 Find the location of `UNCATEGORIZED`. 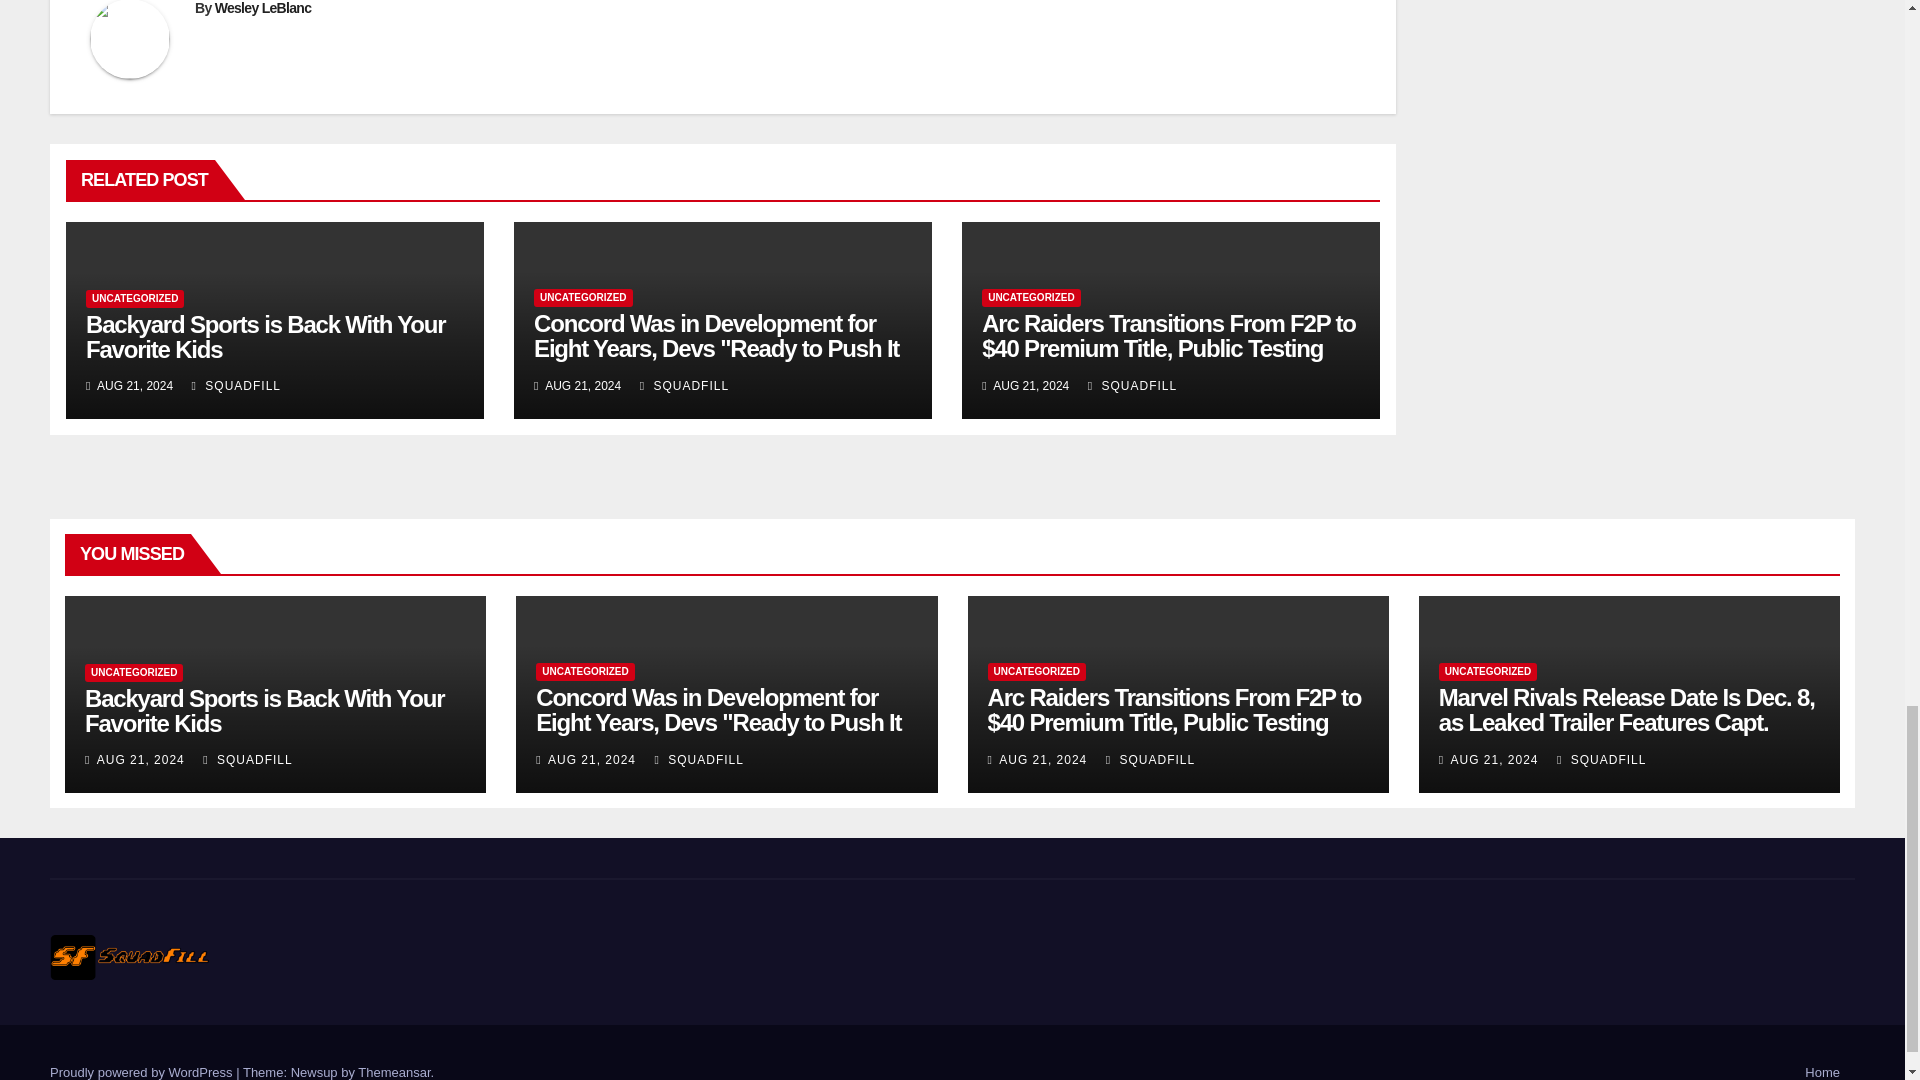

UNCATEGORIZED is located at coordinates (135, 298).